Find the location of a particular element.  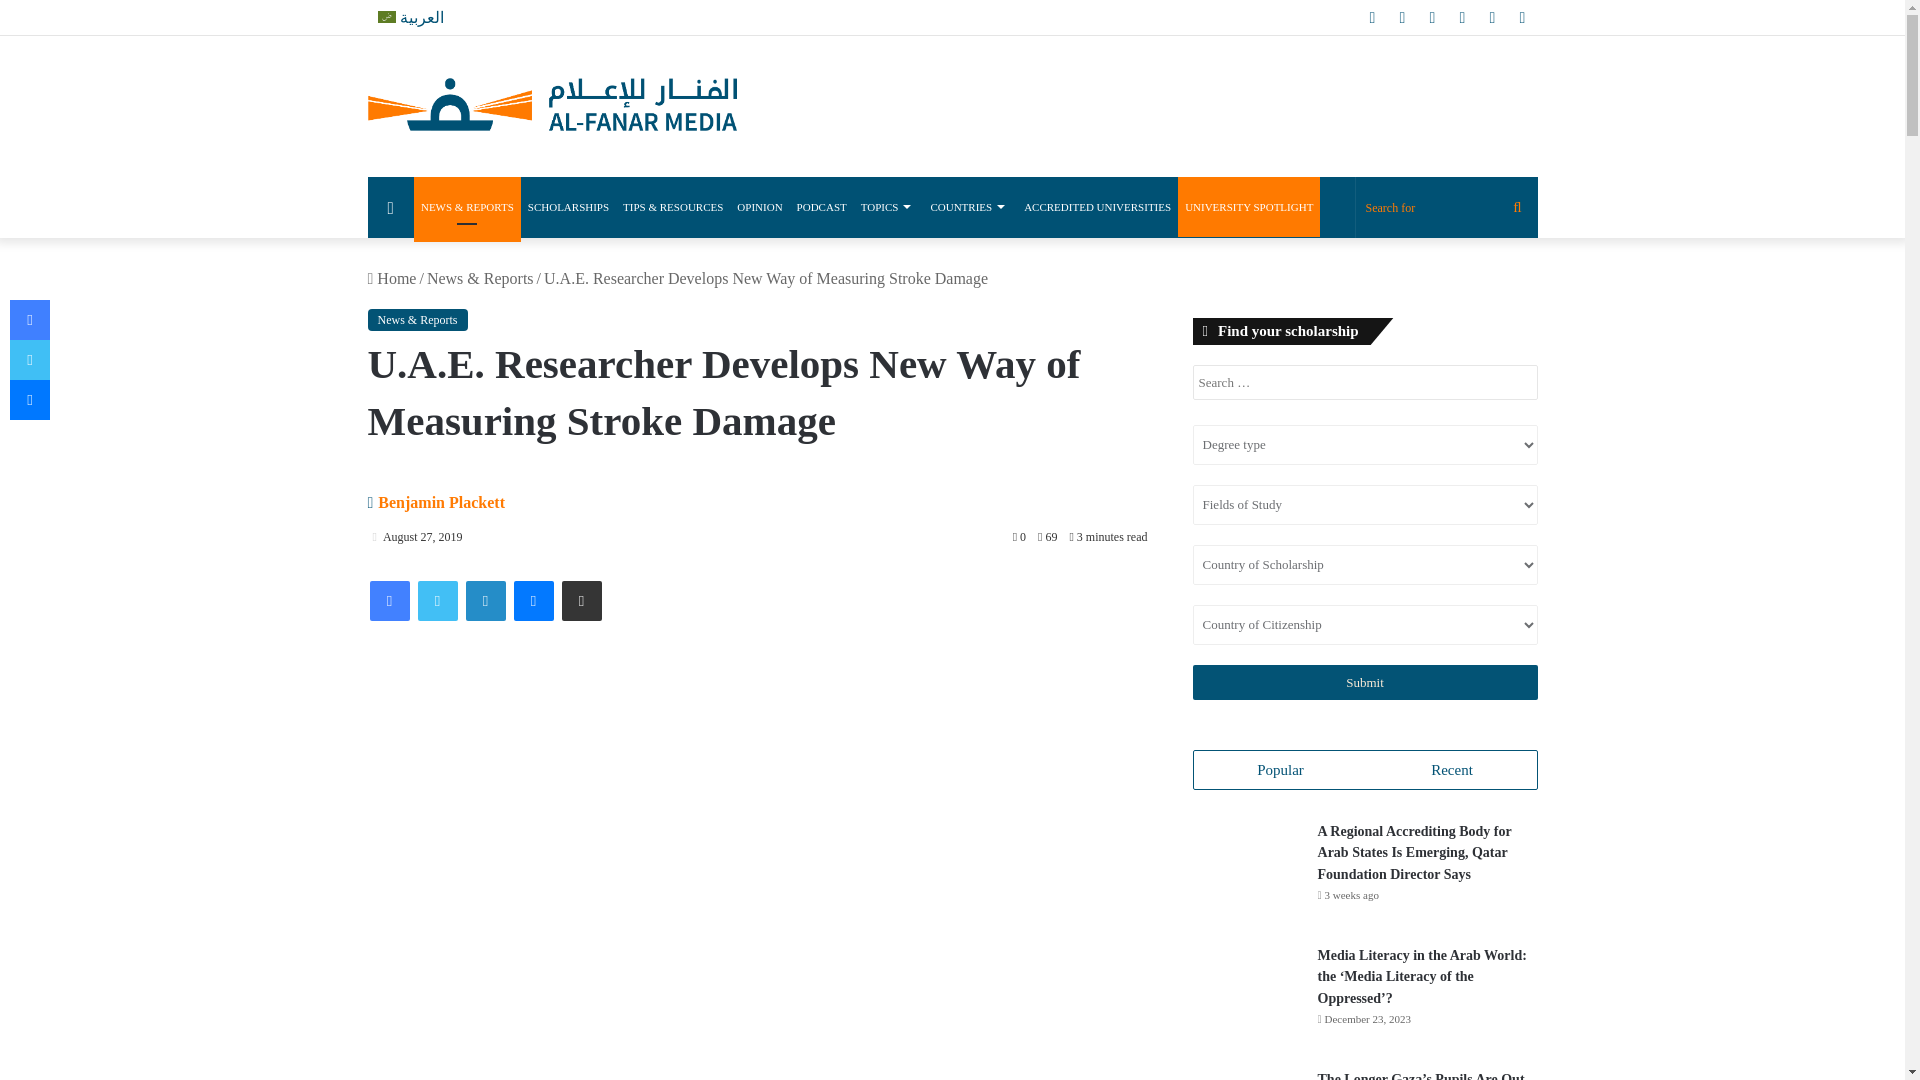

COUNTRIES is located at coordinates (970, 206).